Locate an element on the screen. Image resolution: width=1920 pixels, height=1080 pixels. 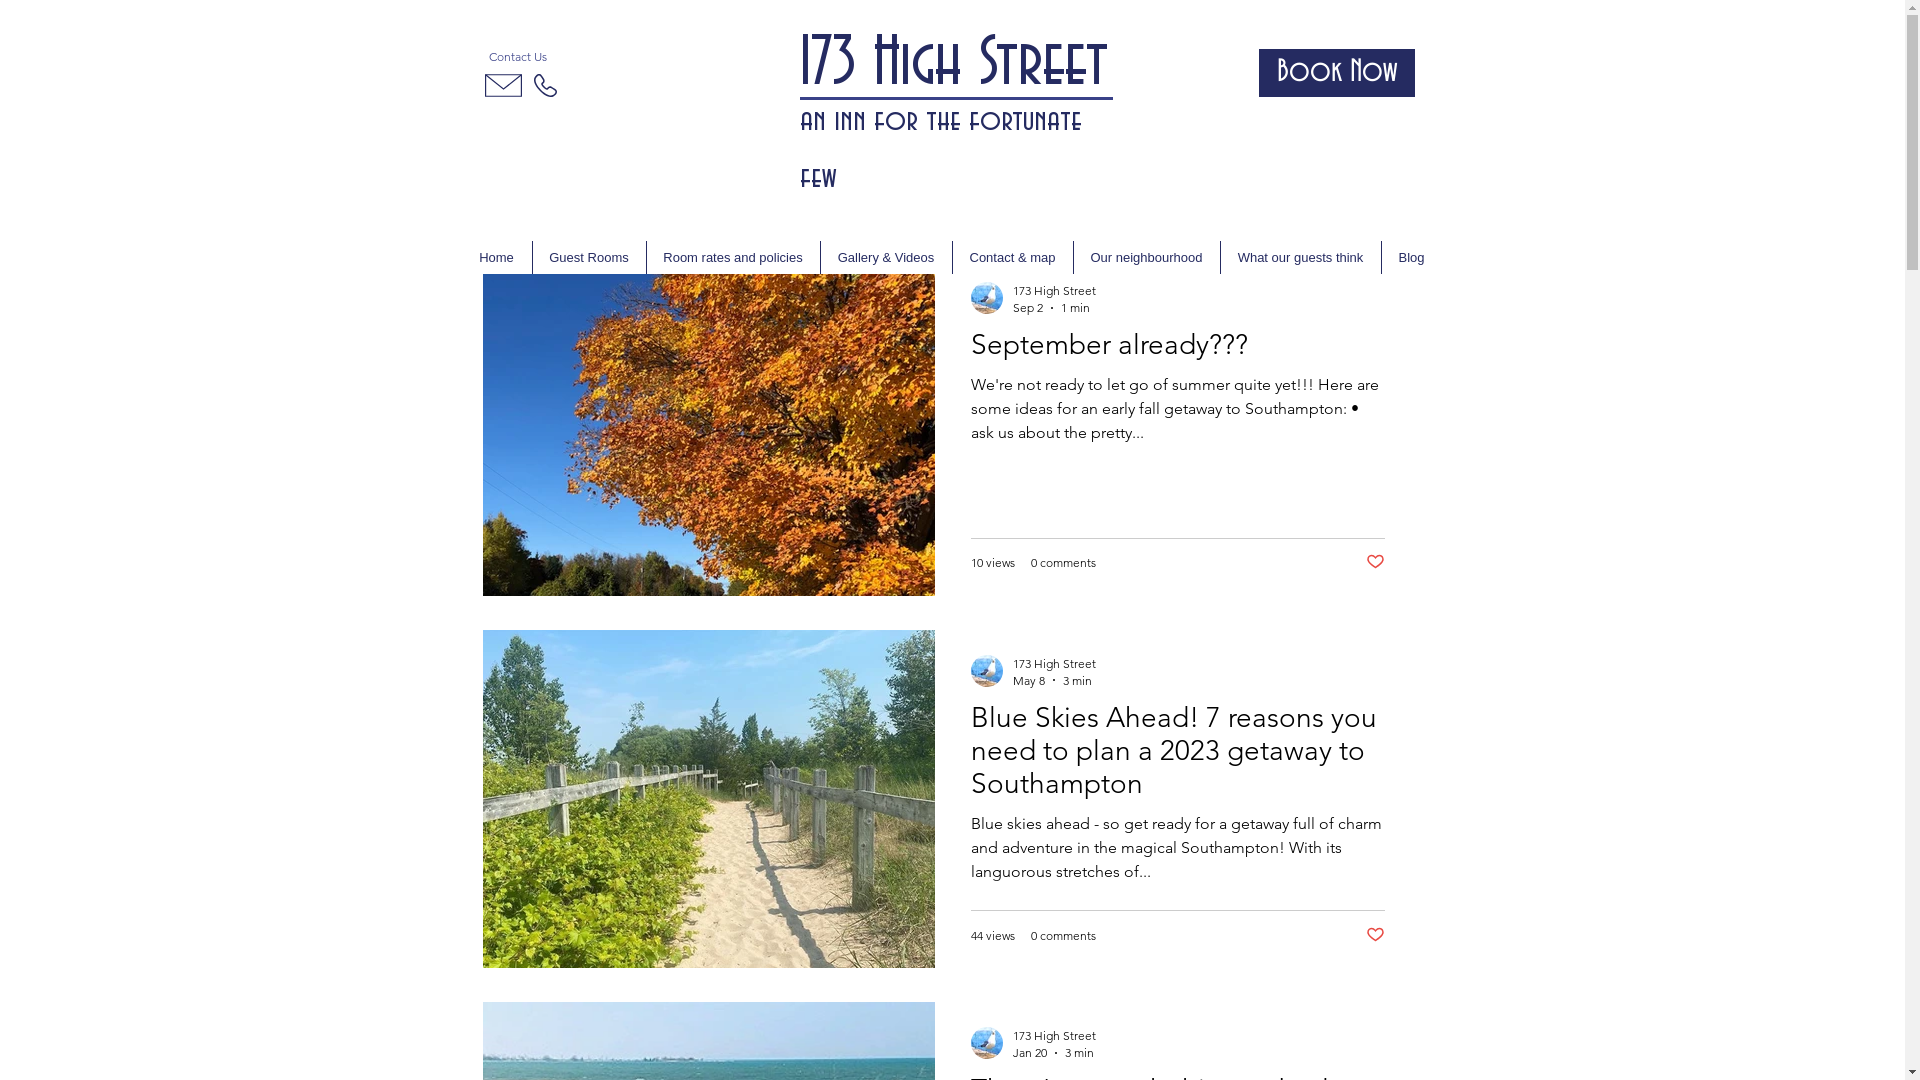
Gallery & Videos is located at coordinates (886, 258).